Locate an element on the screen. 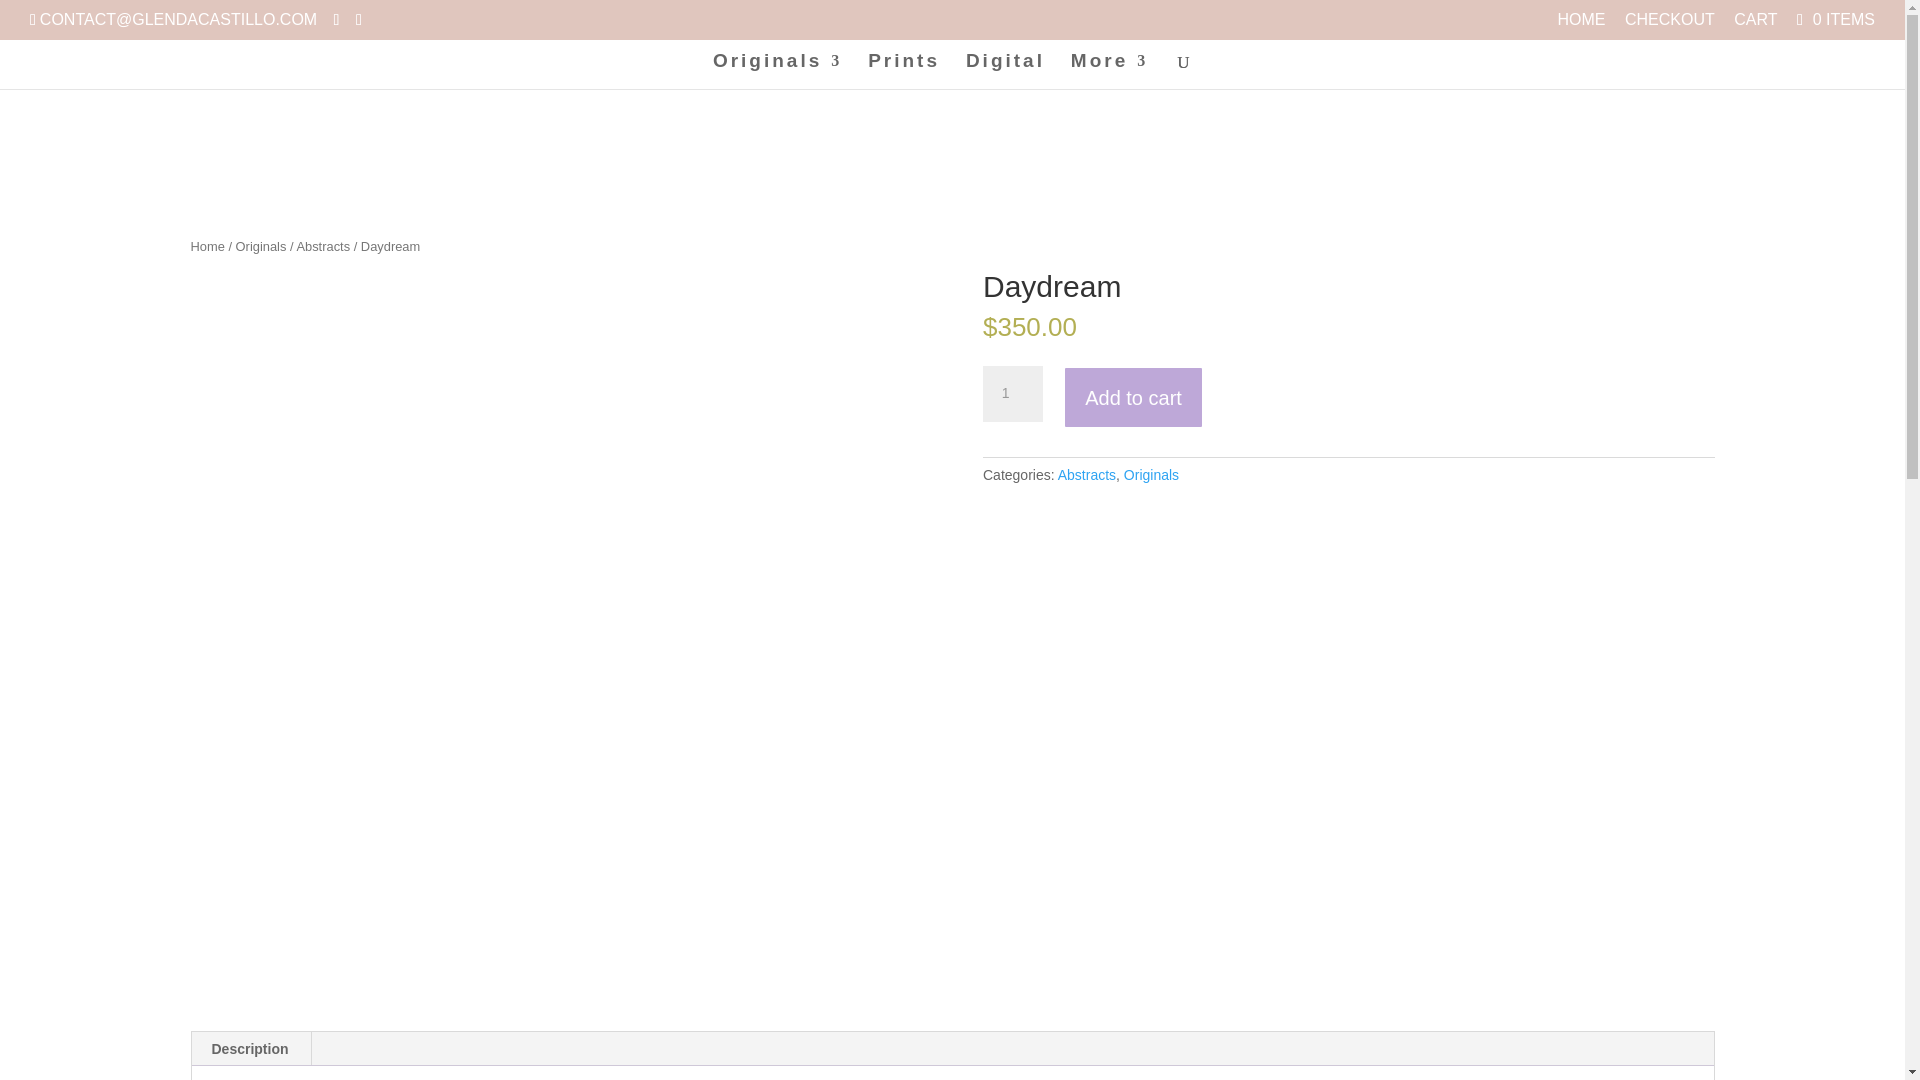 The height and width of the screenshot is (1080, 1920). Home is located at coordinates (207, 246).